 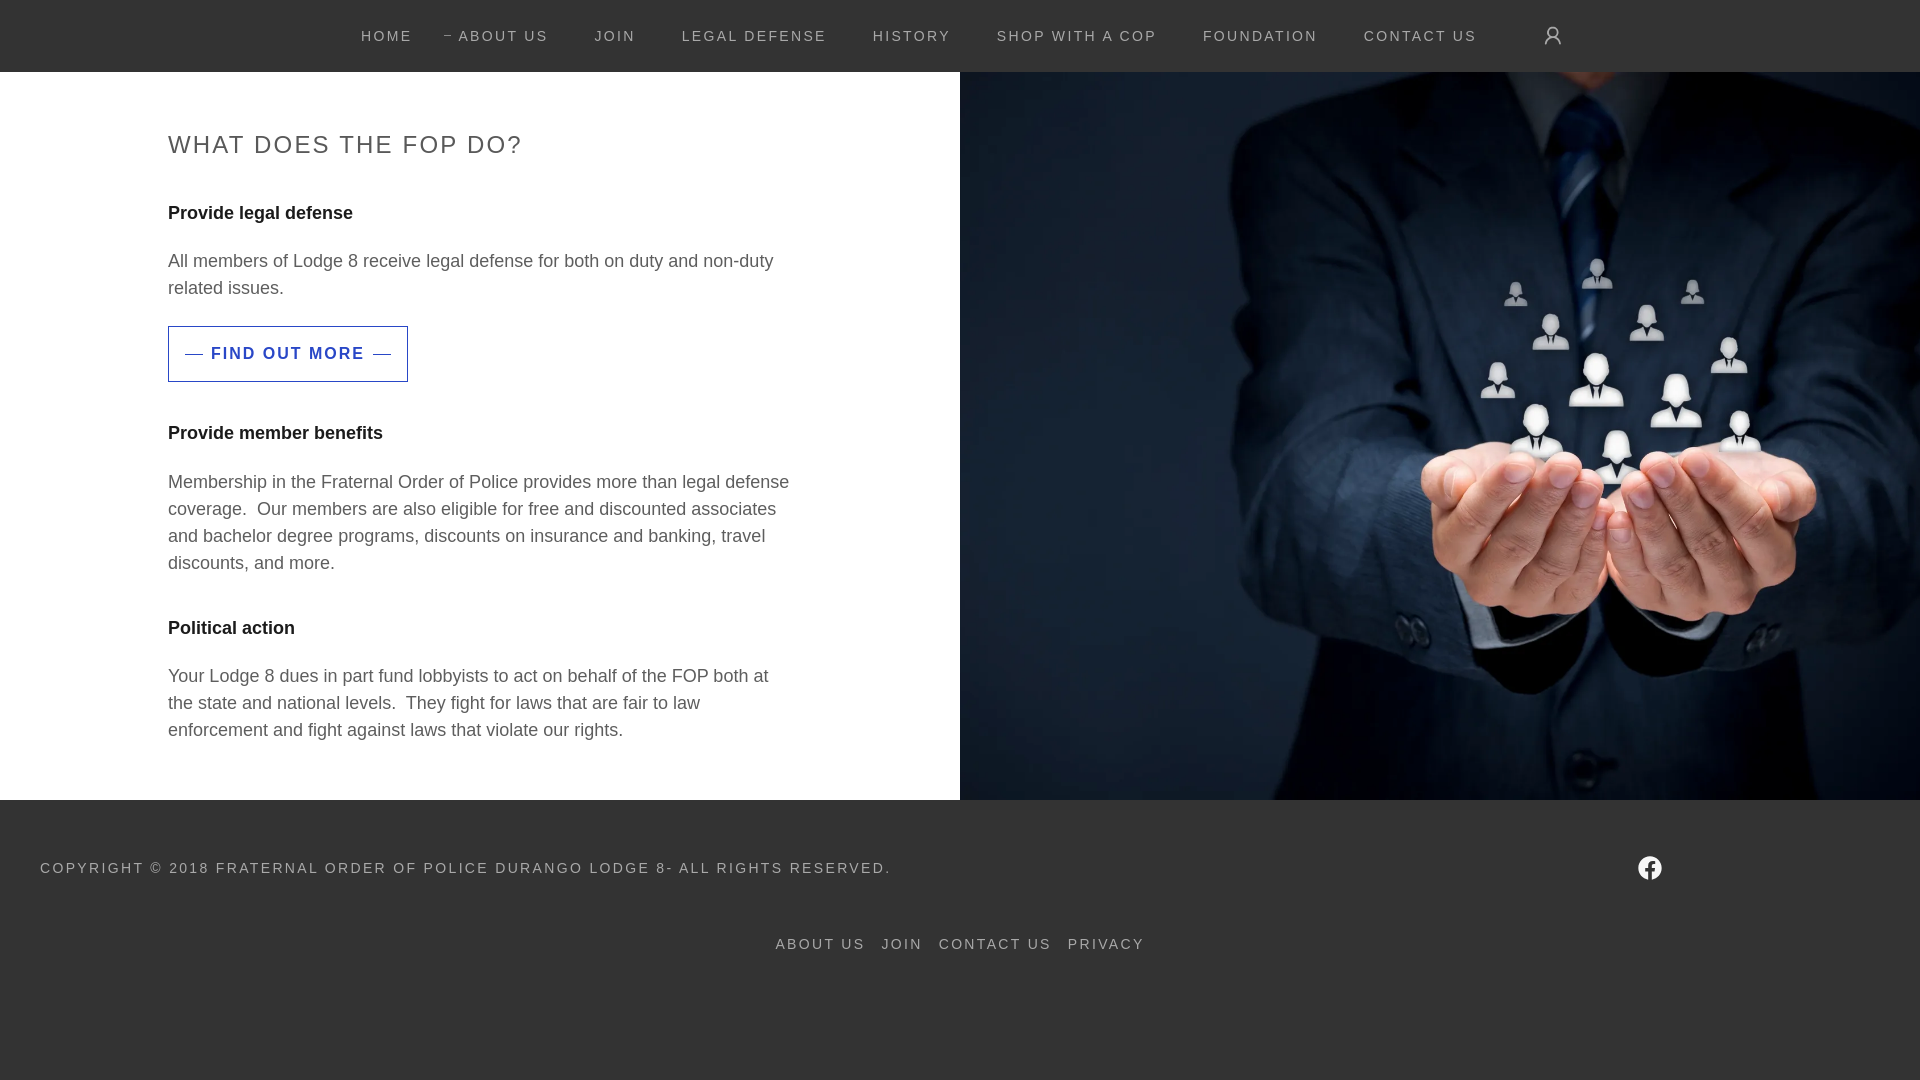 What do you see at coordinates (495, 35) in the screenshot?
I see `ABOUT US` at bounding box center [495, 35].